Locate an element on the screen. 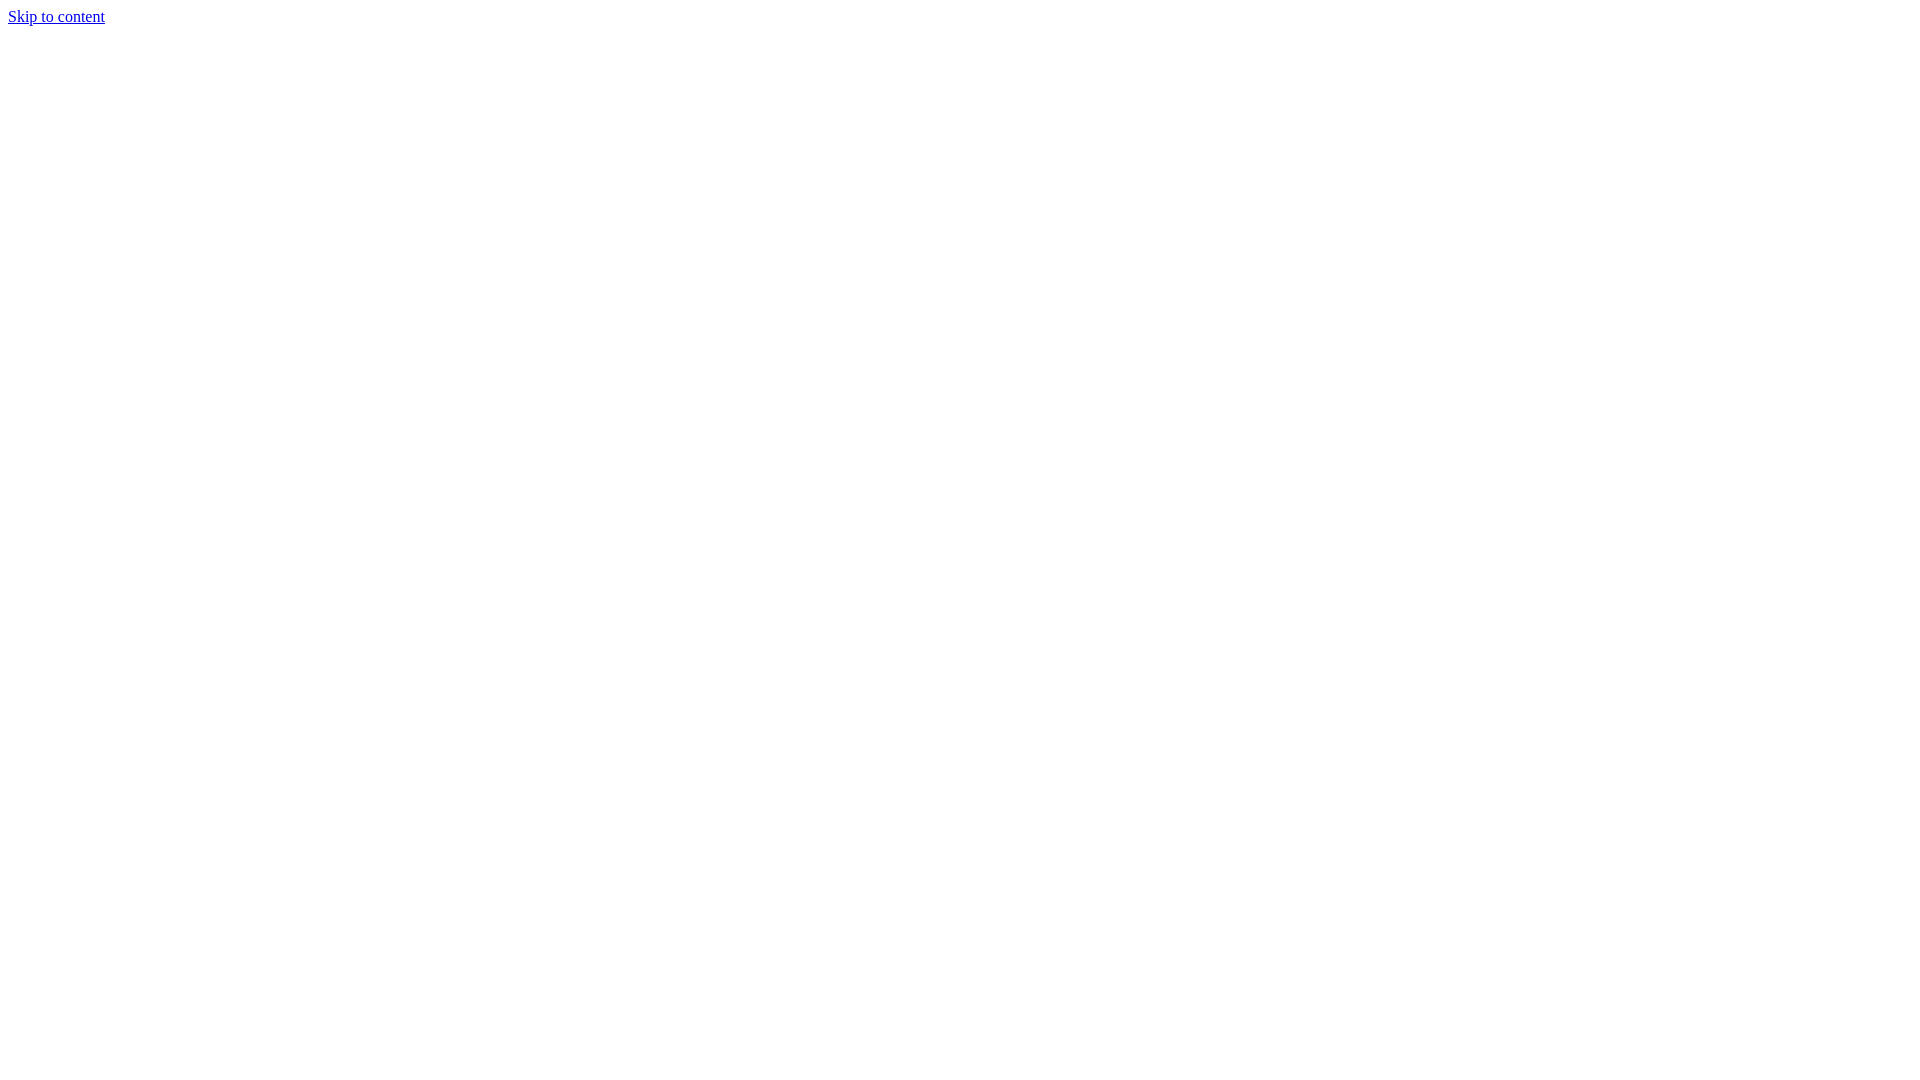 Image resolution: width=1920 pixels, height=1080 pixels. Skip to content is located at coordinates (56, 16).